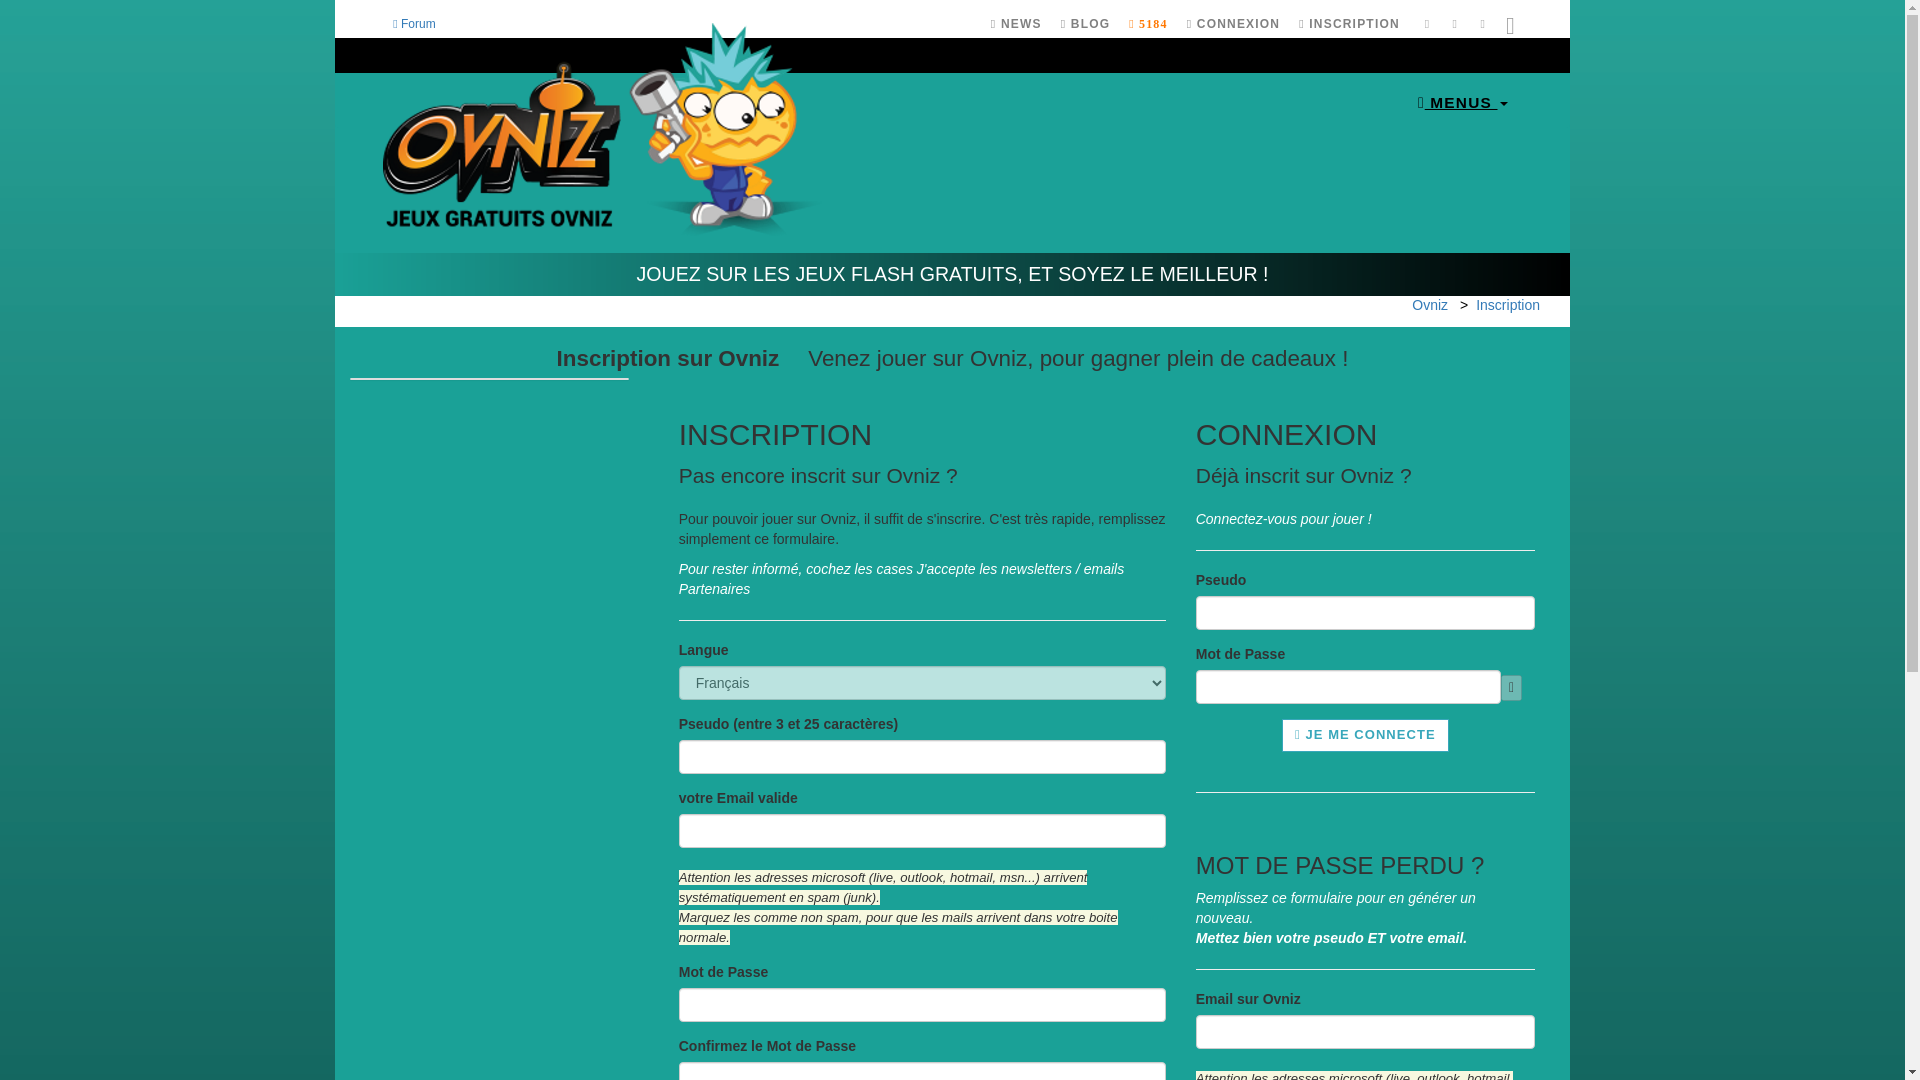  What do you see at coordinates (1148, 24) in the screenshot?
I see `Tombola Ovniz` at bounding box center [1148, 24].